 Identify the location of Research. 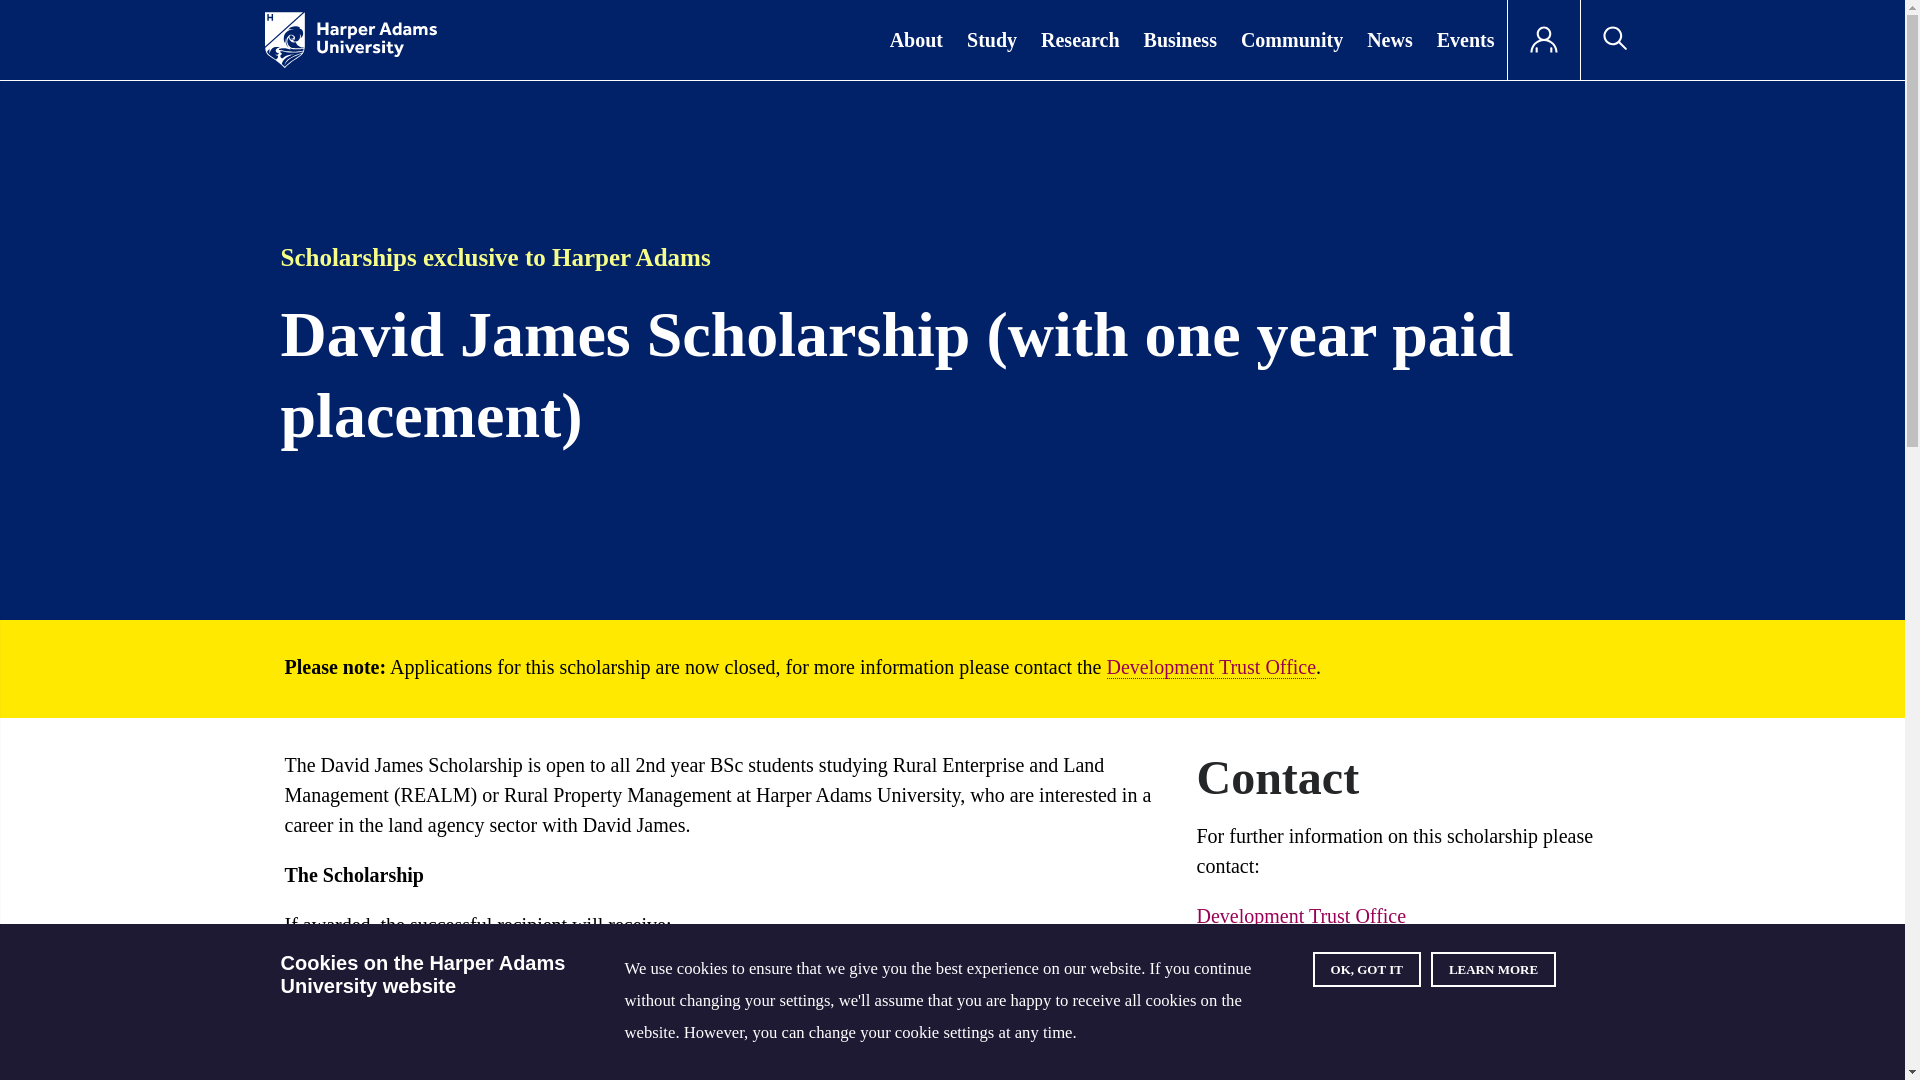
(1080, 40).